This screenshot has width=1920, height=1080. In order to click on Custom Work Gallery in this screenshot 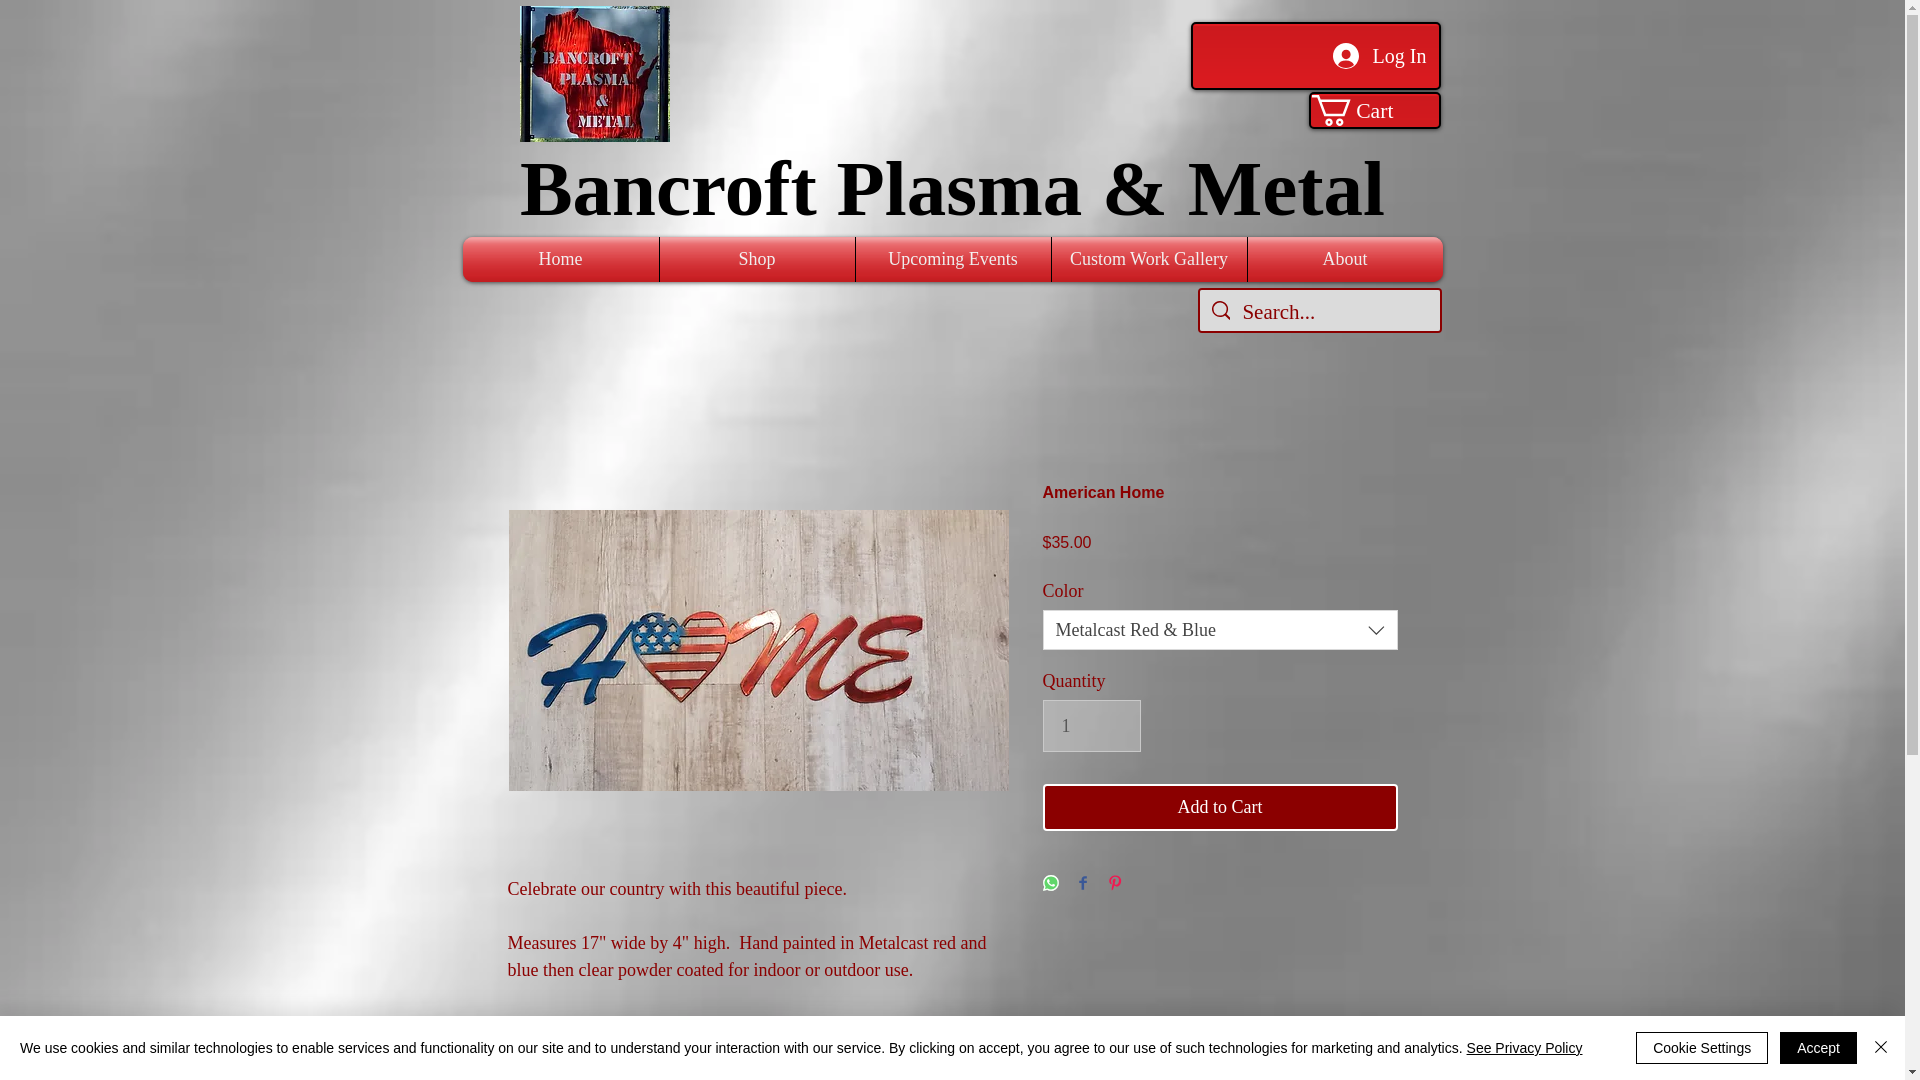, I will do `click(1149, 258)`.